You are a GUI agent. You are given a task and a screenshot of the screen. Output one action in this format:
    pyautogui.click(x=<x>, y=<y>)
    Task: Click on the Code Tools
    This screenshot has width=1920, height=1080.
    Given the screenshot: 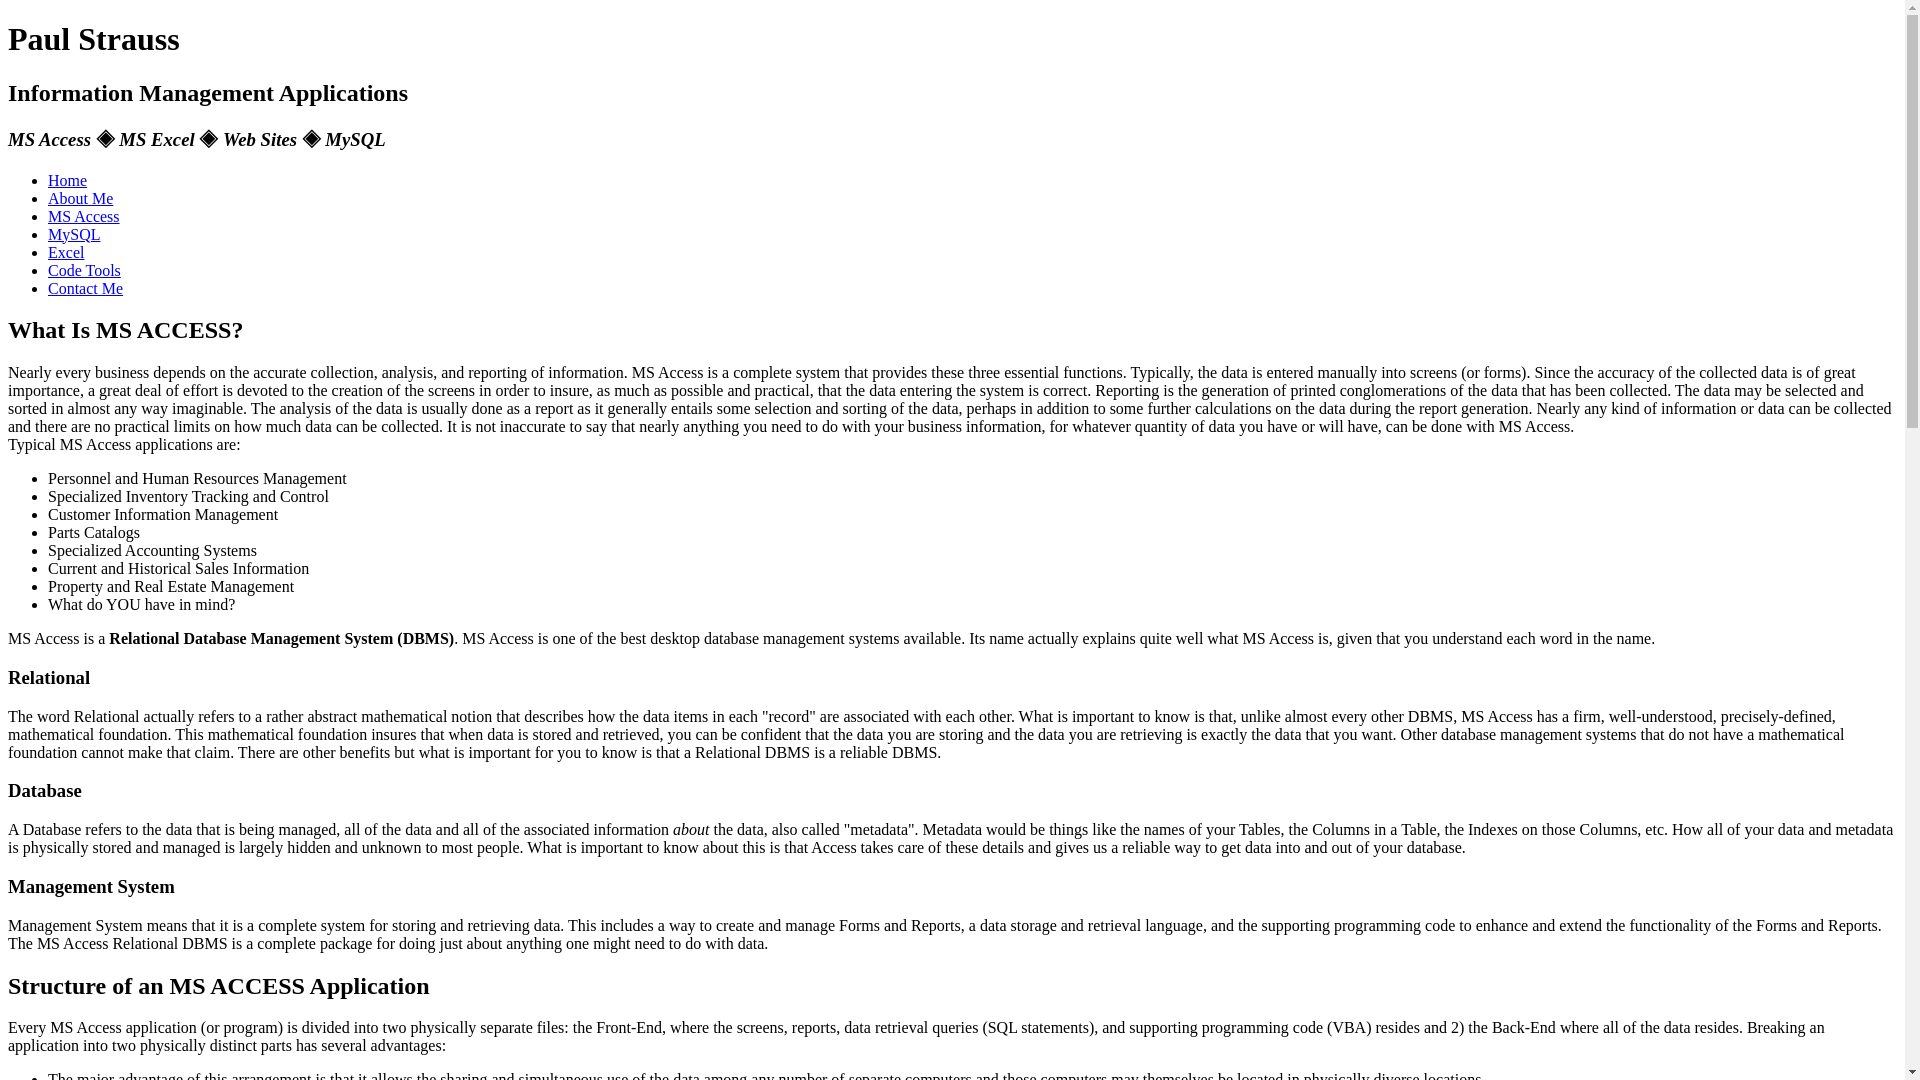 What is the action you would take?
    pyautogui.click(x=84, y=270)
    